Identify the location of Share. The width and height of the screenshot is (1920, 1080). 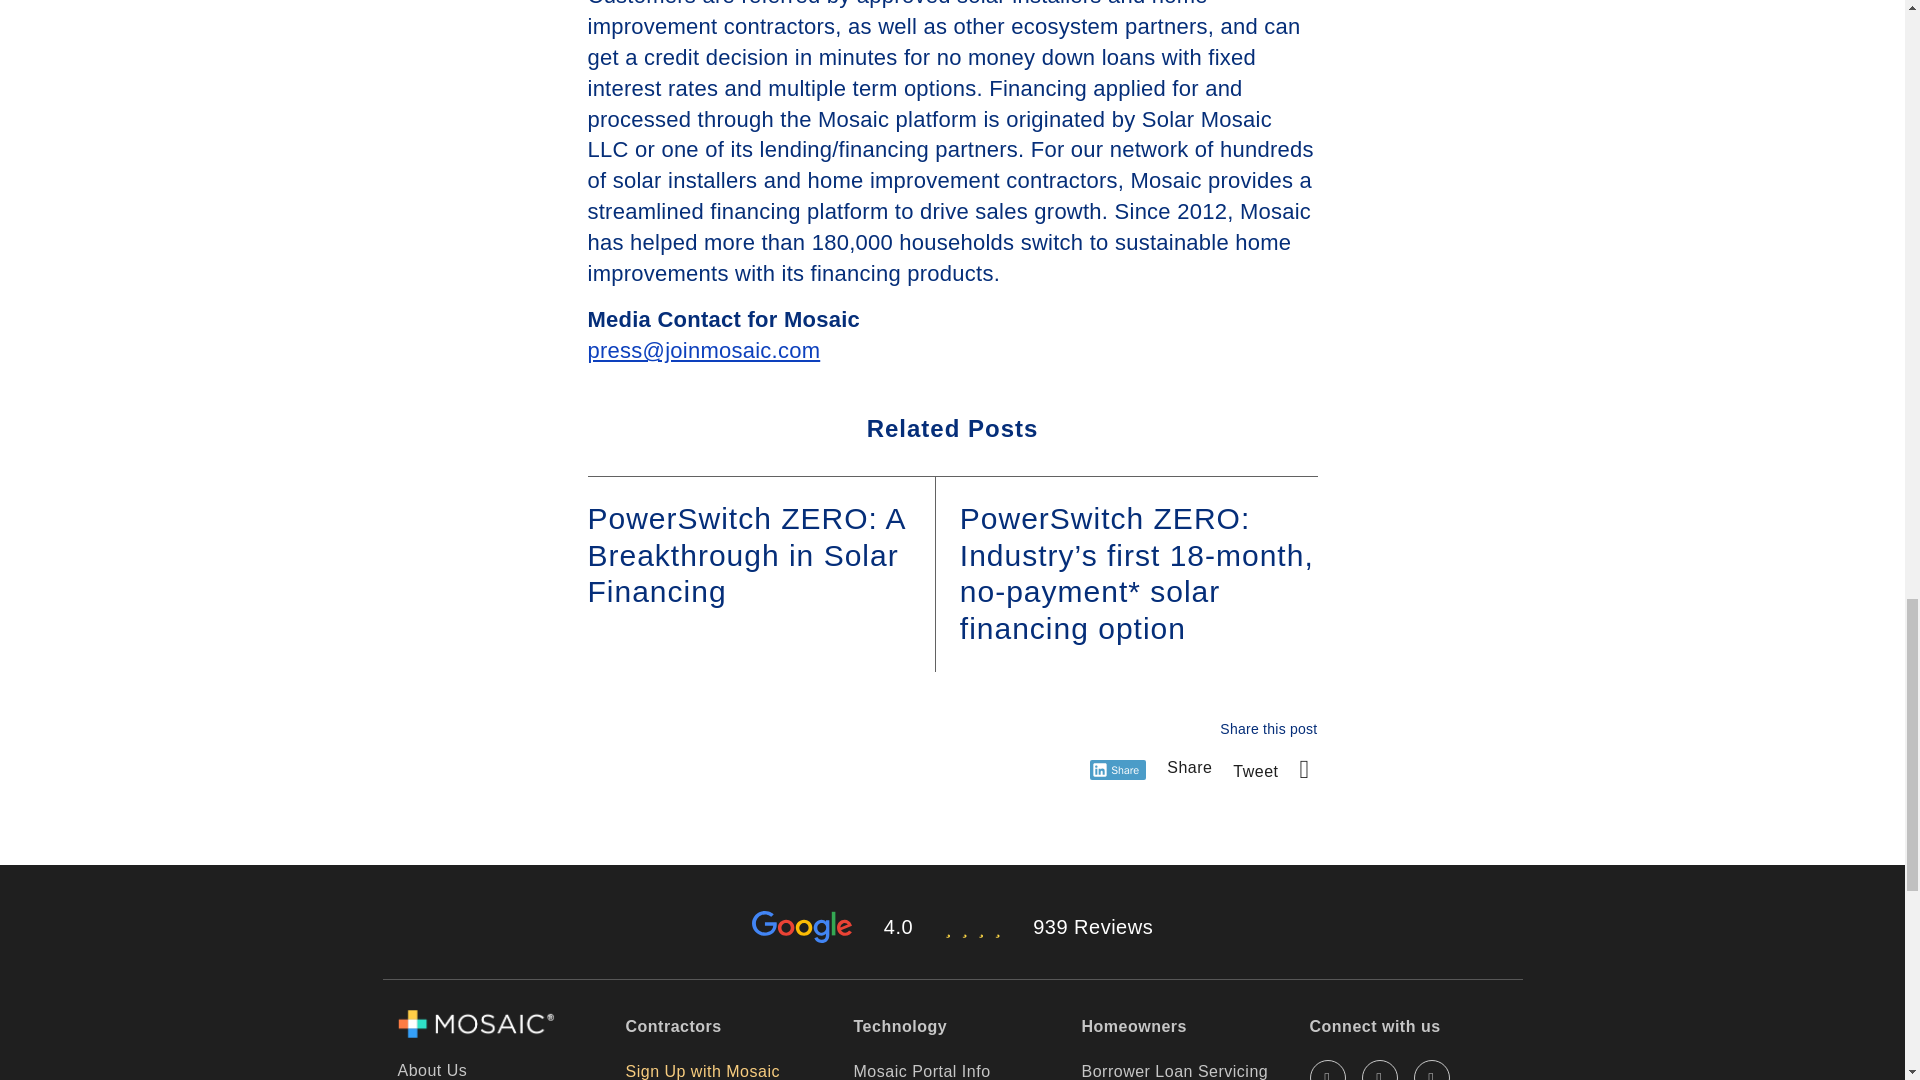
(1189, 768).